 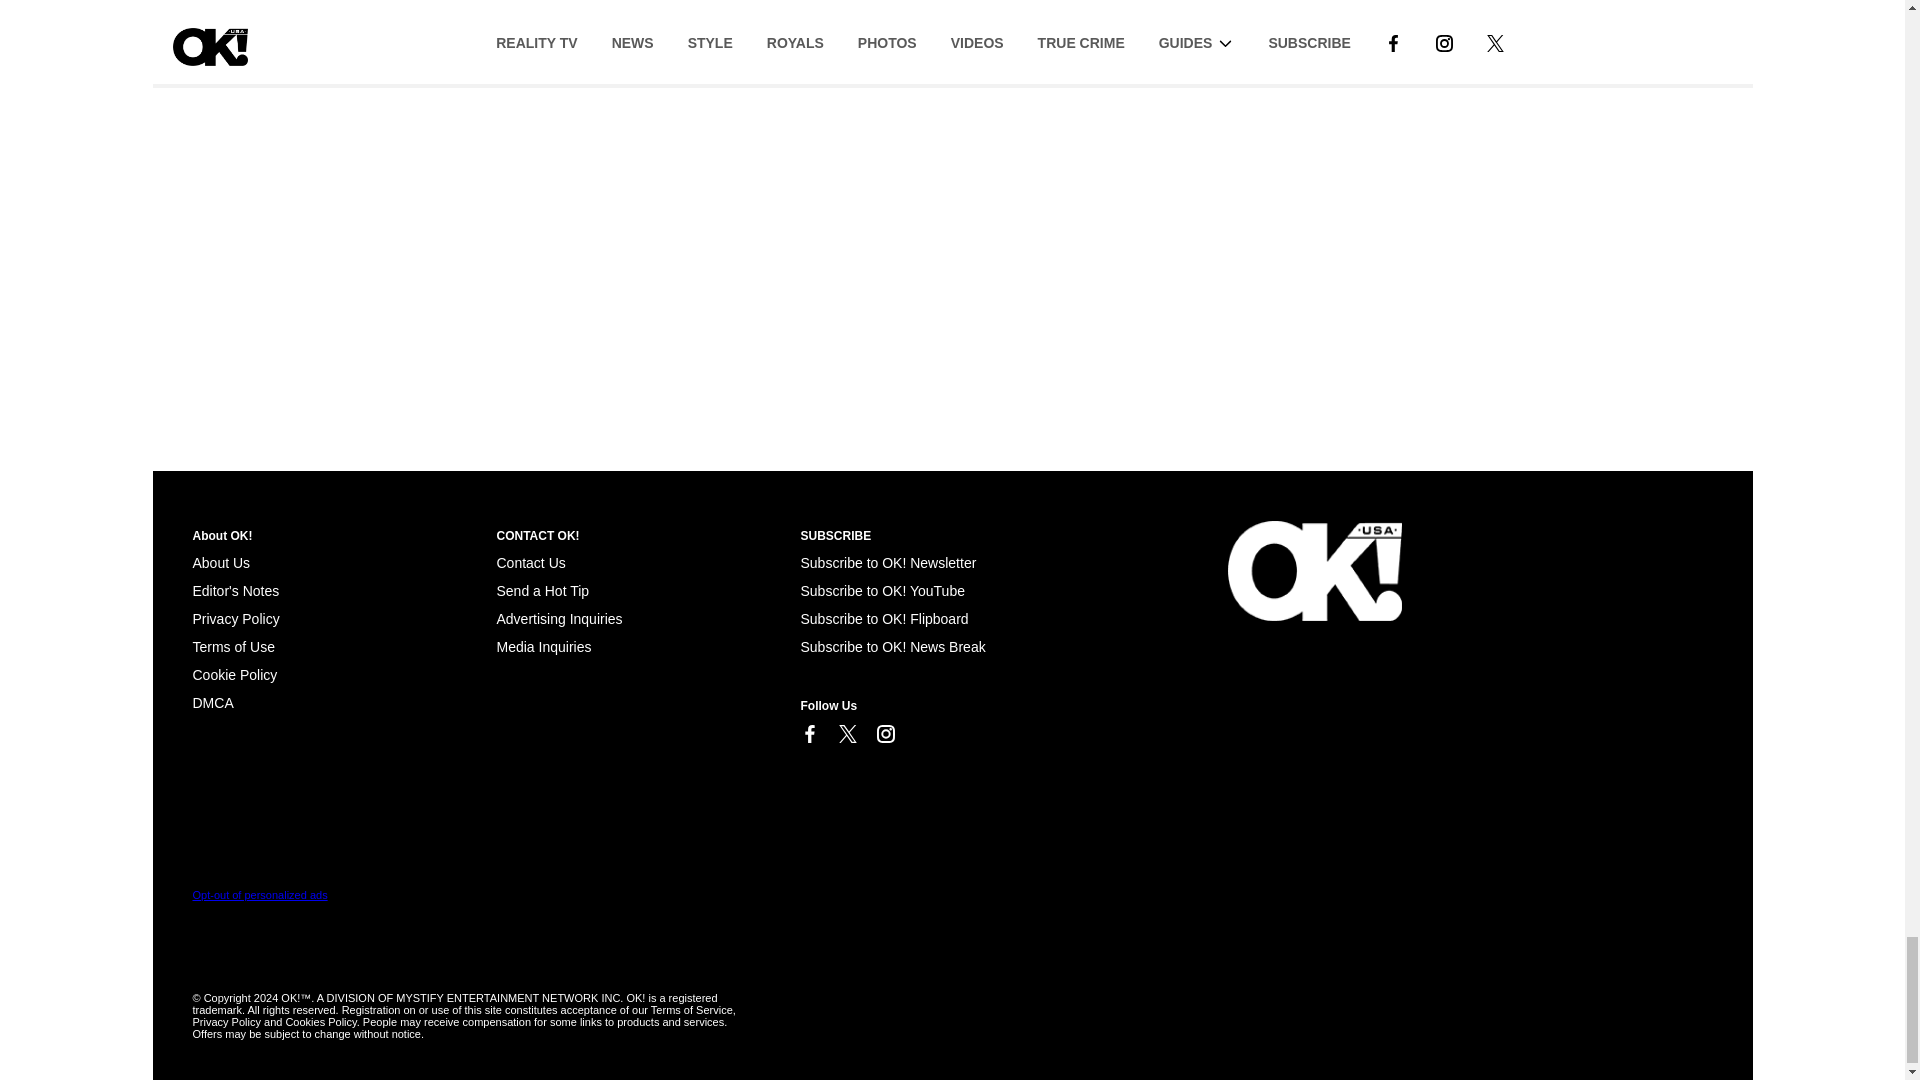 I want to click on Terms of Use, so click(x=233, y=646).